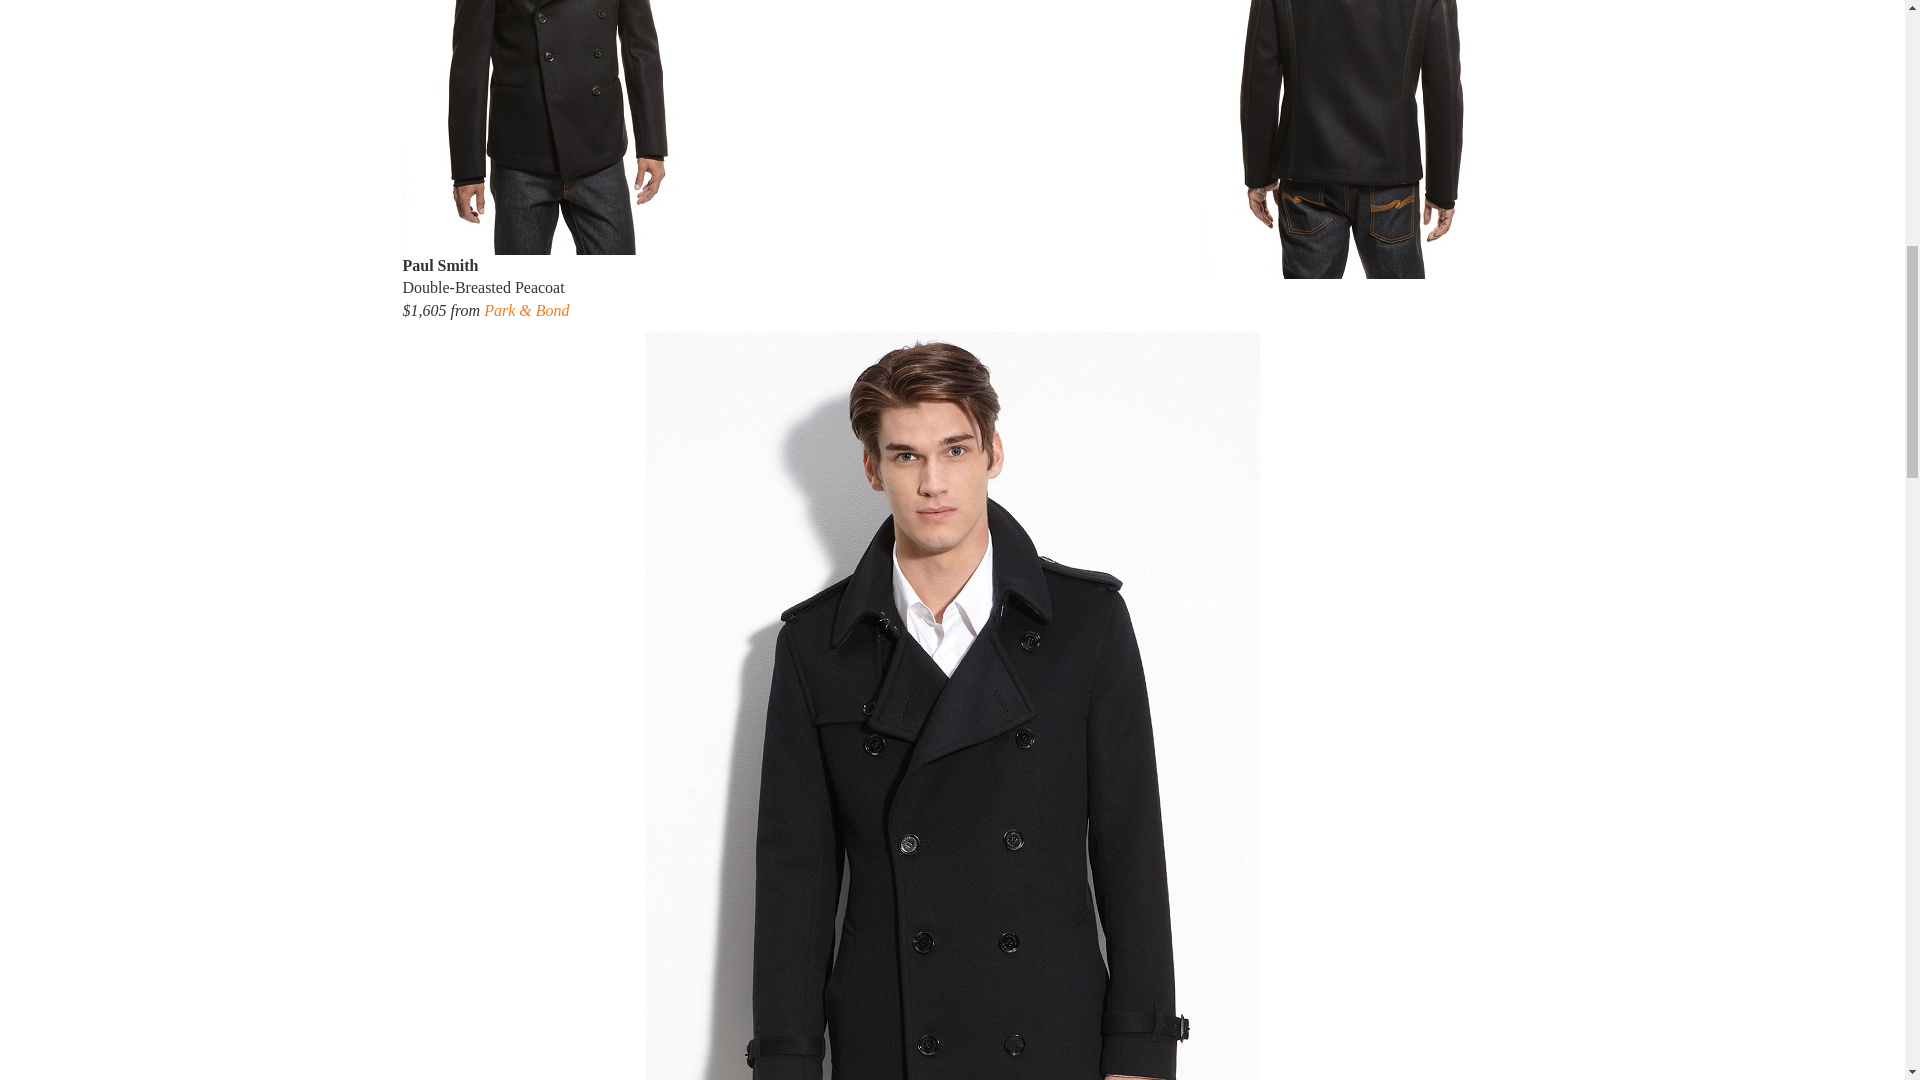  What do you see at coordinates (1351, 139) in the screenshot?
I see `Paul Smith Wool Peacoat` at bounding box center [1351, 139].